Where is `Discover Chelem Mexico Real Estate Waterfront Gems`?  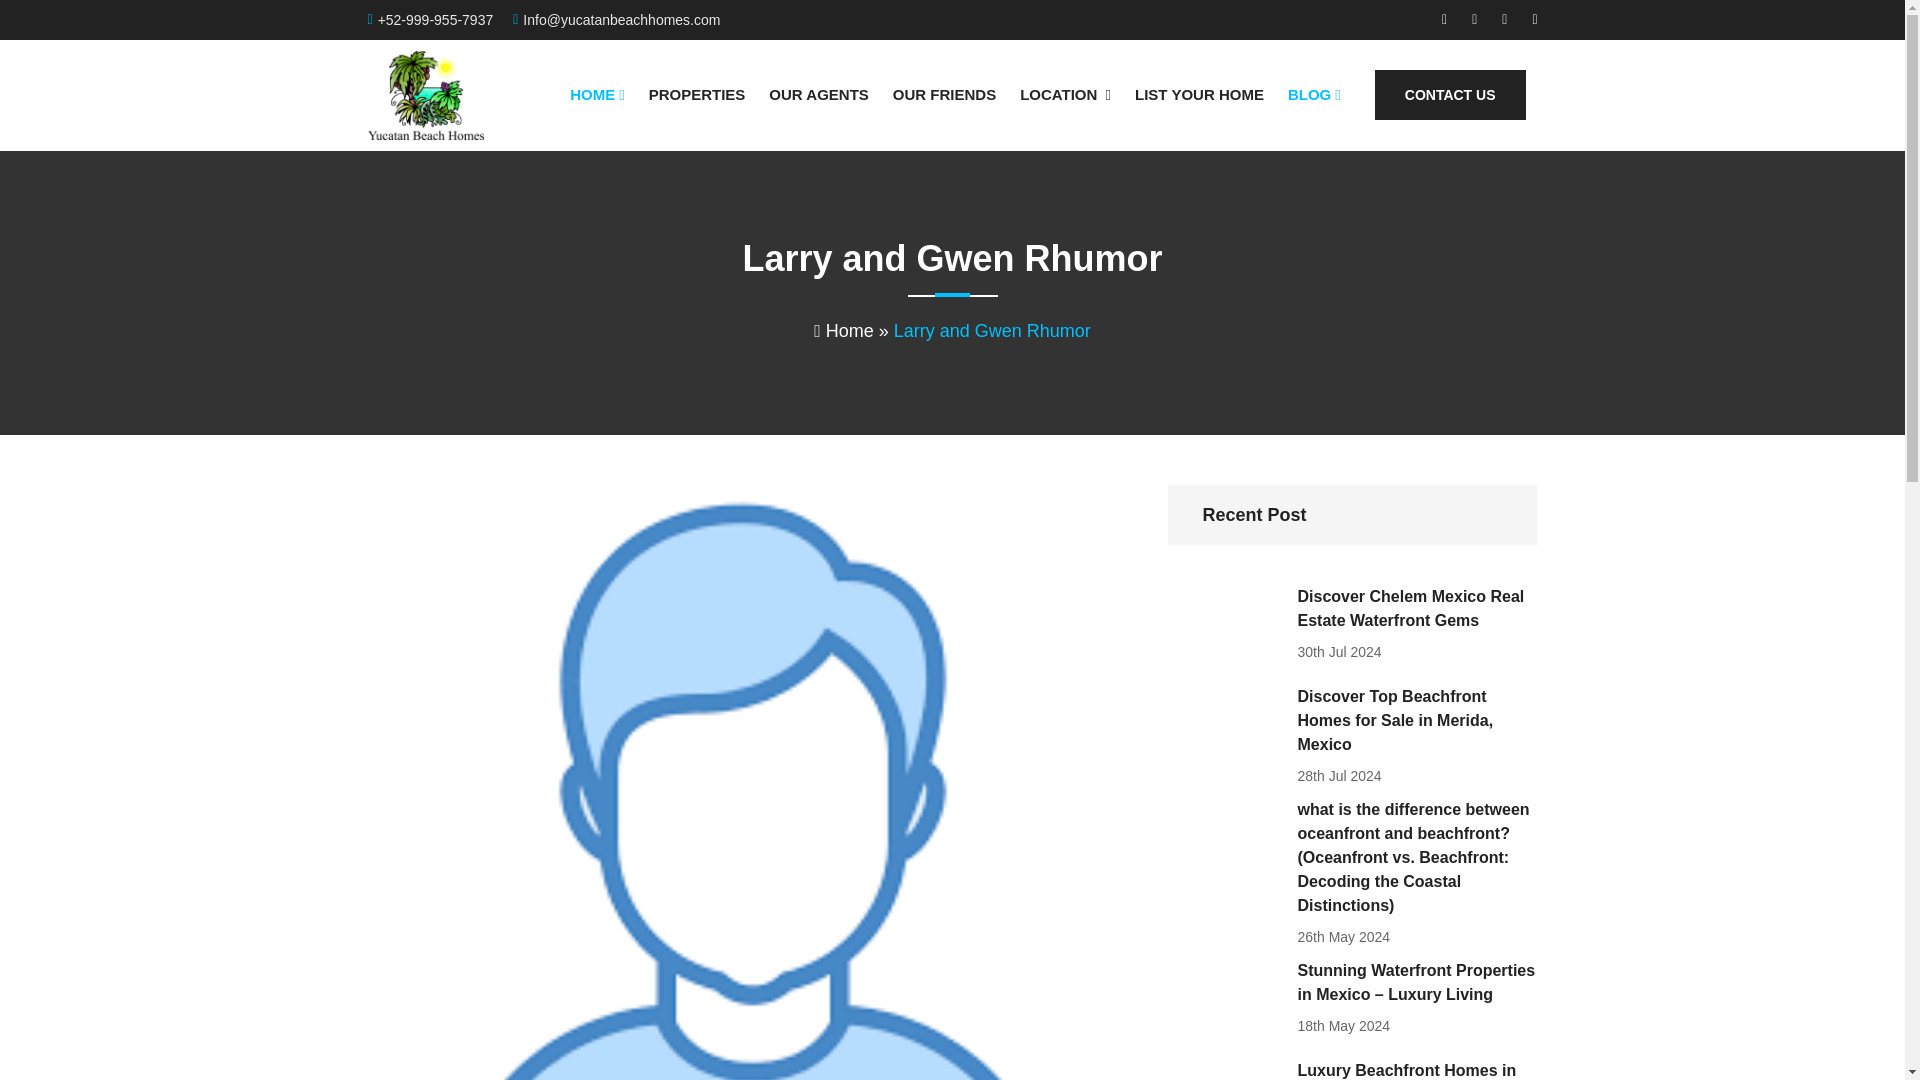 Discover Chelem Mexico Real Estate Waterfront Gems is located at coordinates (1417, 608).